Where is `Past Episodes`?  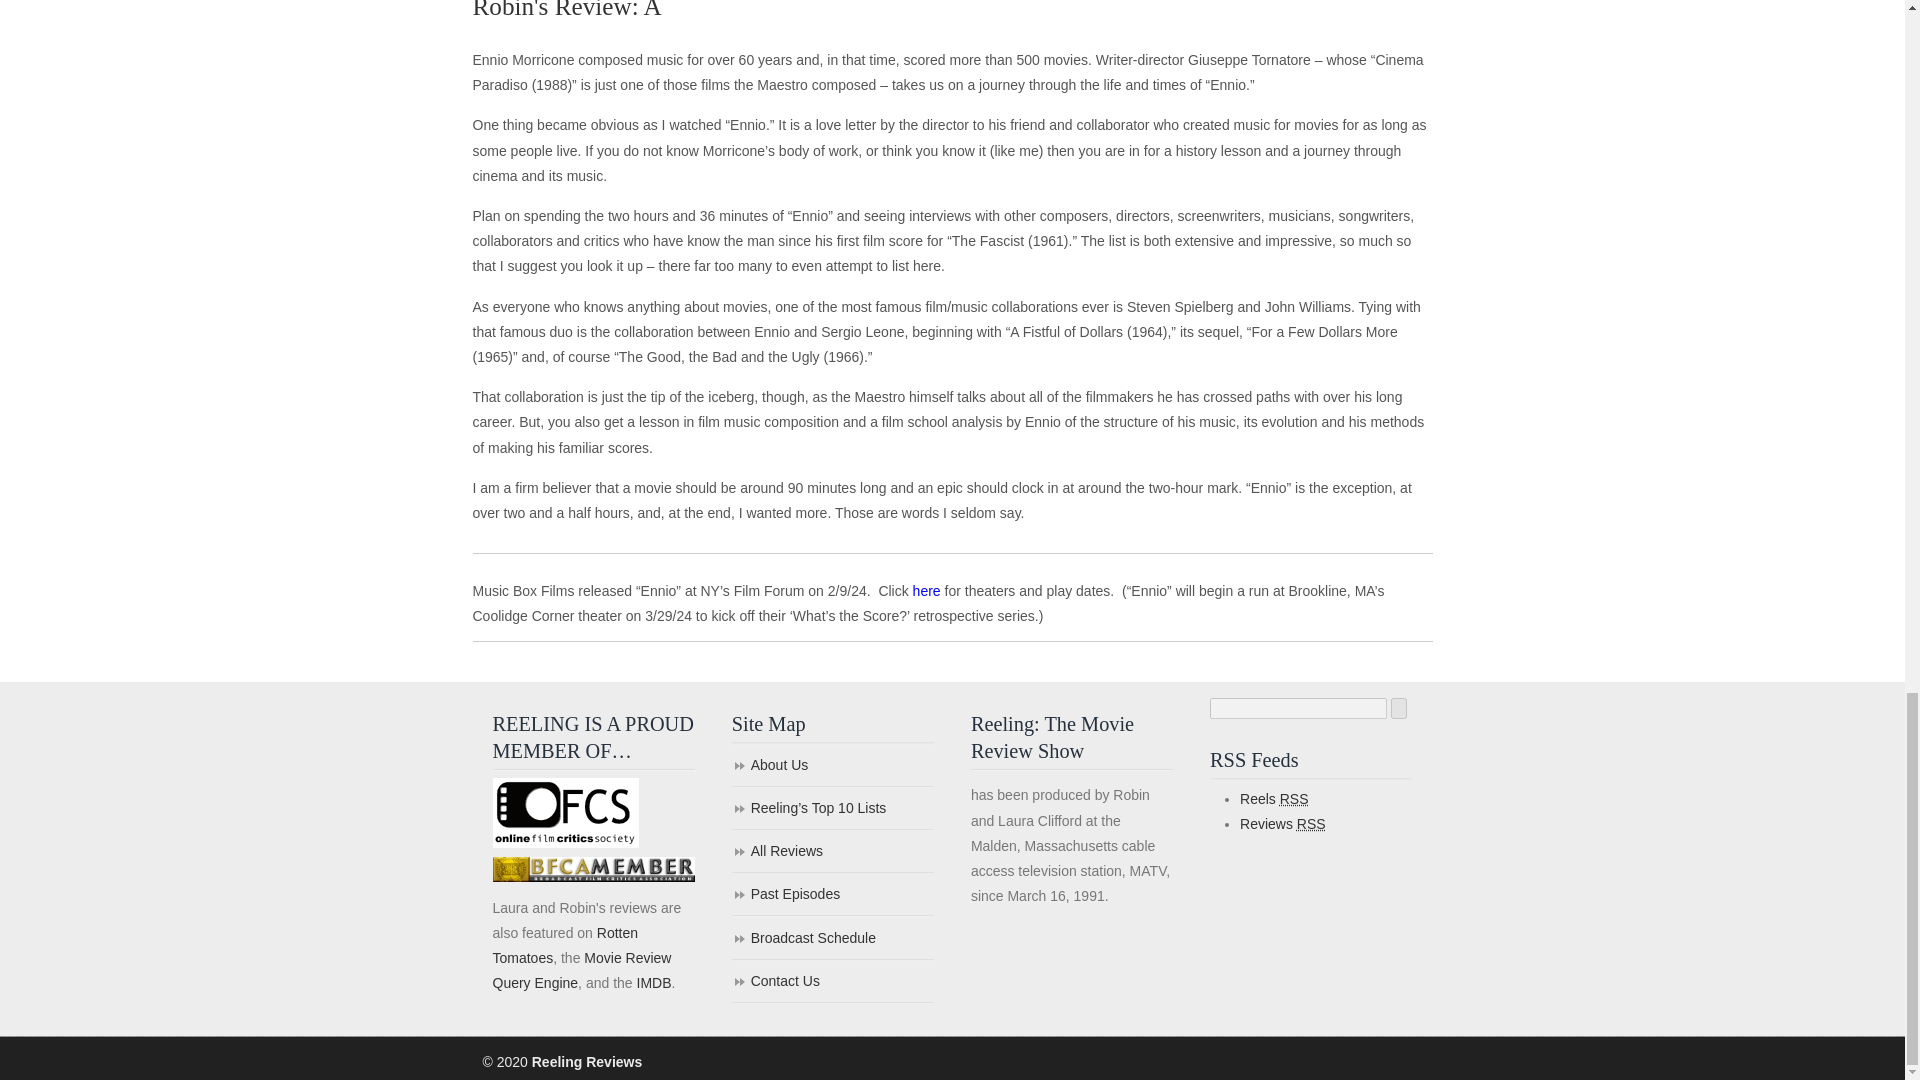 Past Episodes is located at coordinates (832, 894).